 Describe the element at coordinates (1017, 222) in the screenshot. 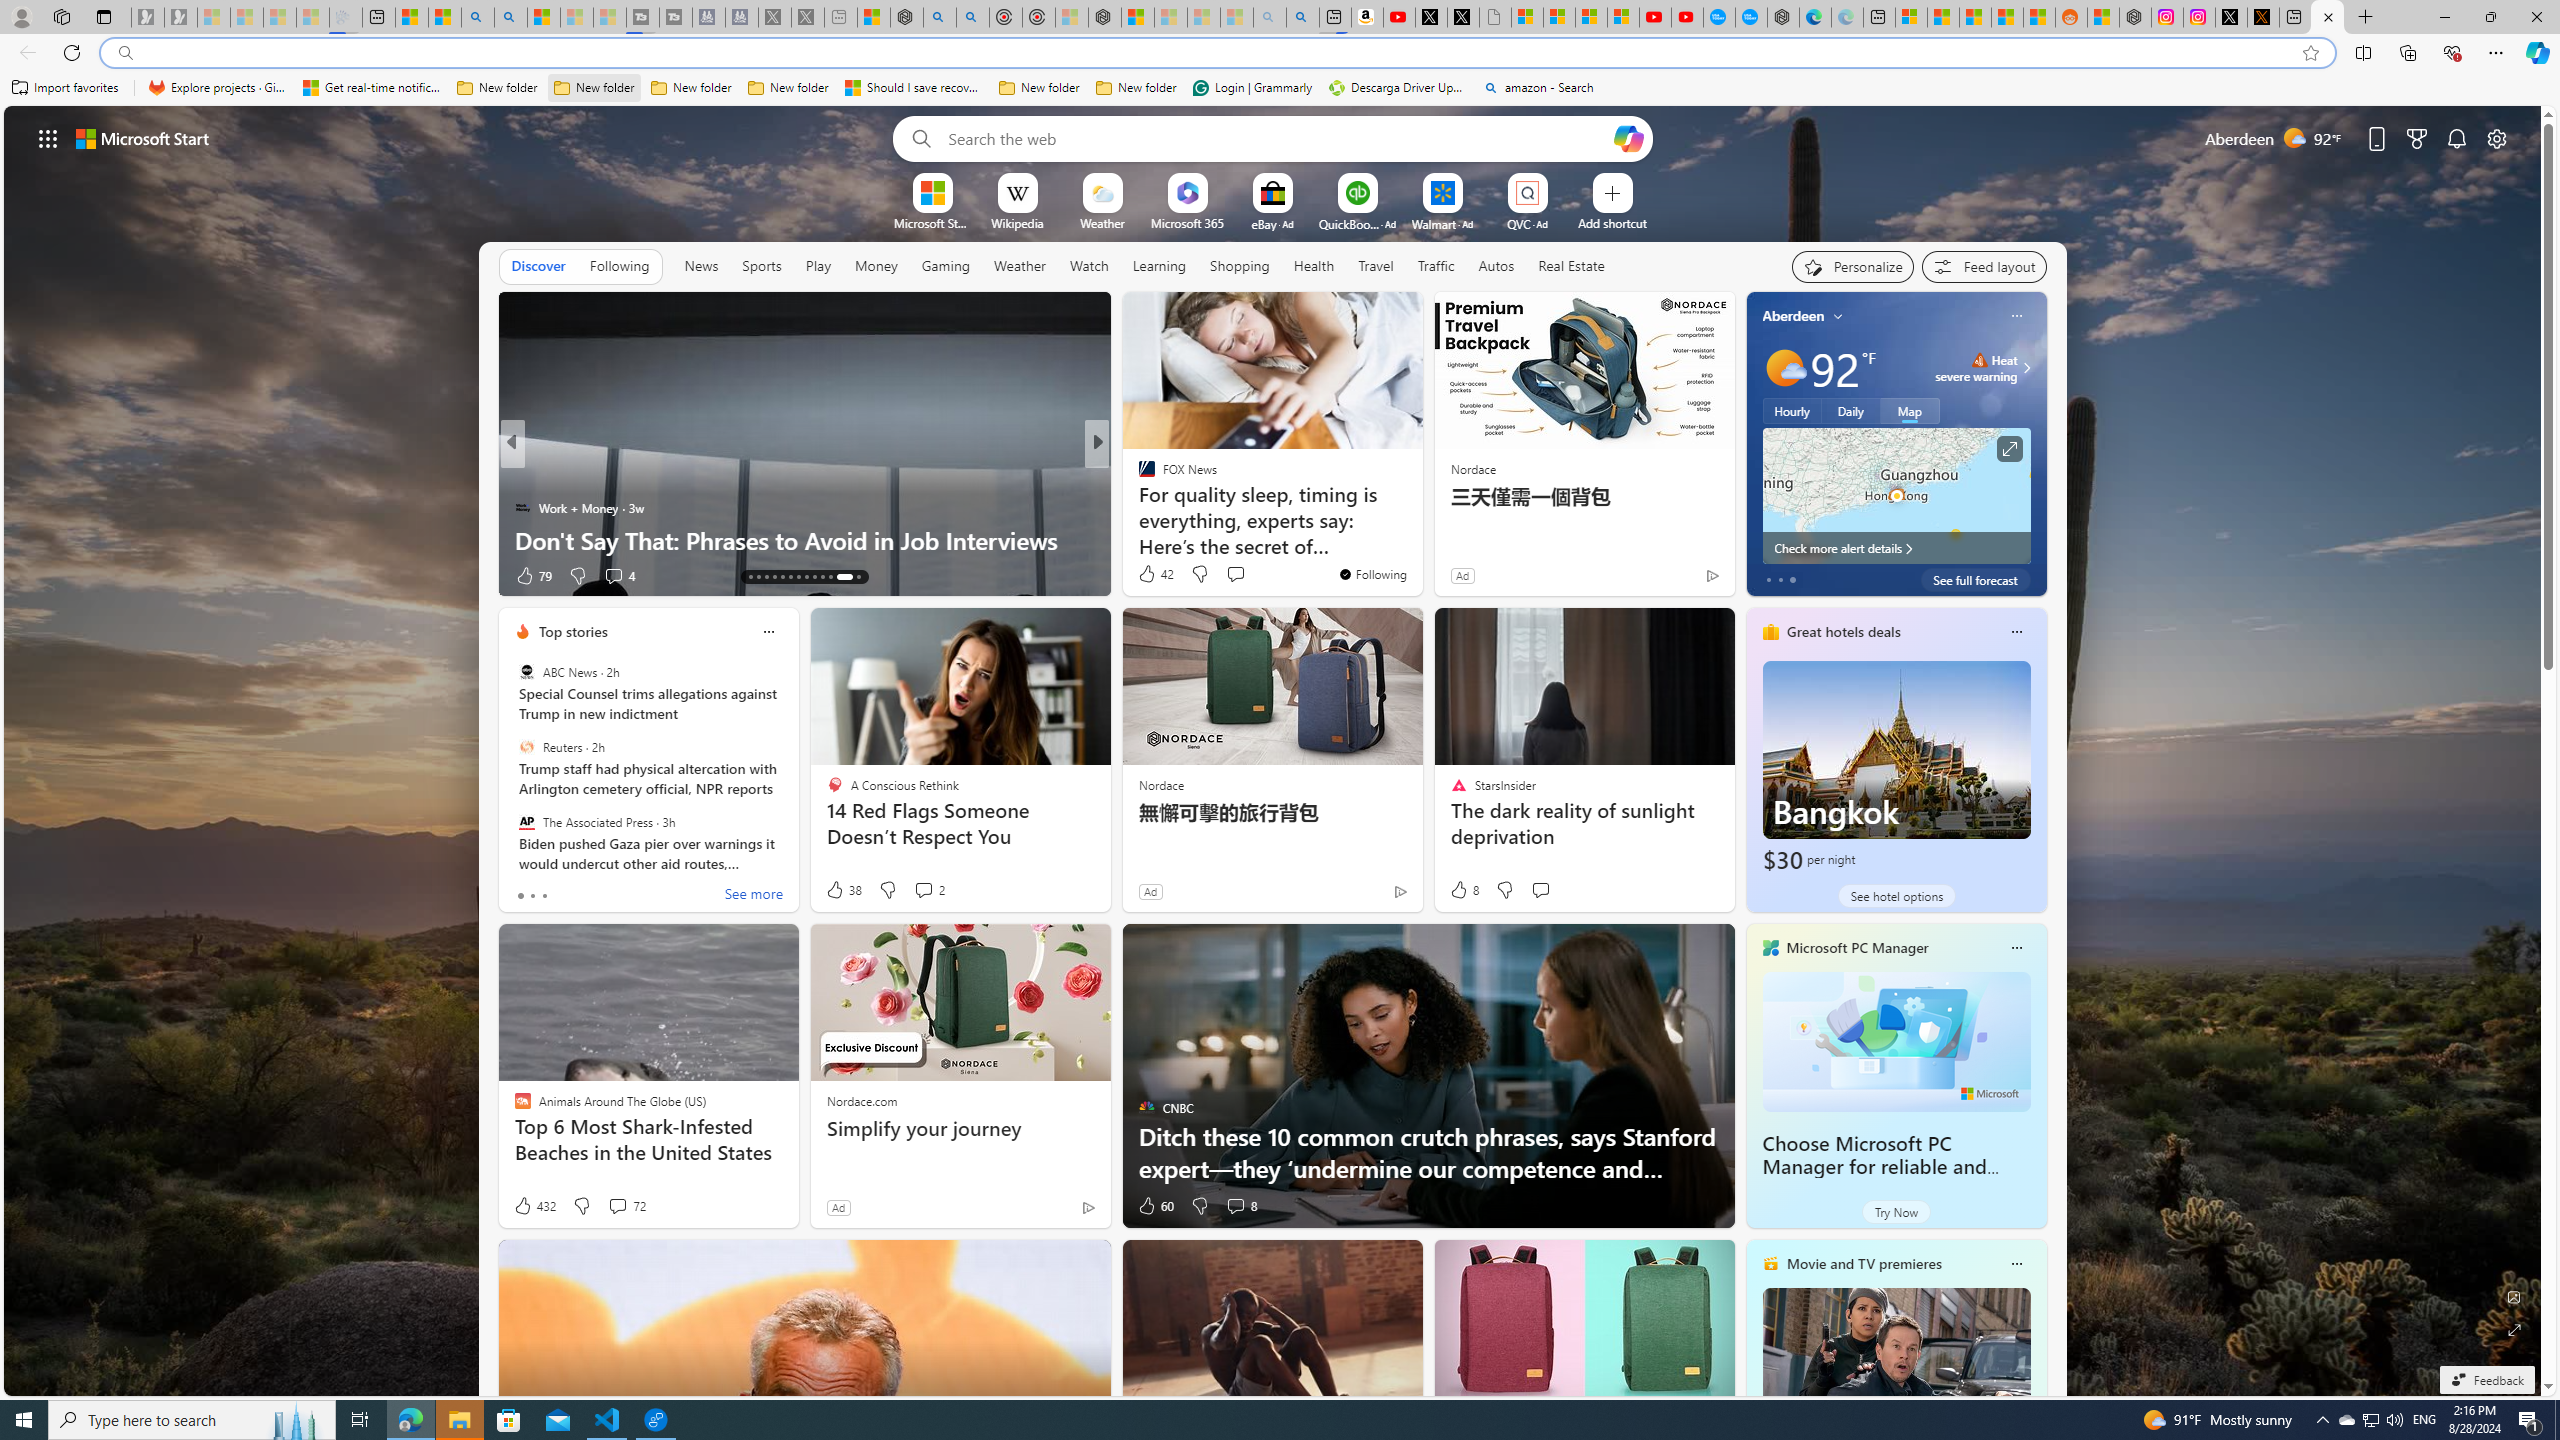

I see `Wikipedia` at that location.